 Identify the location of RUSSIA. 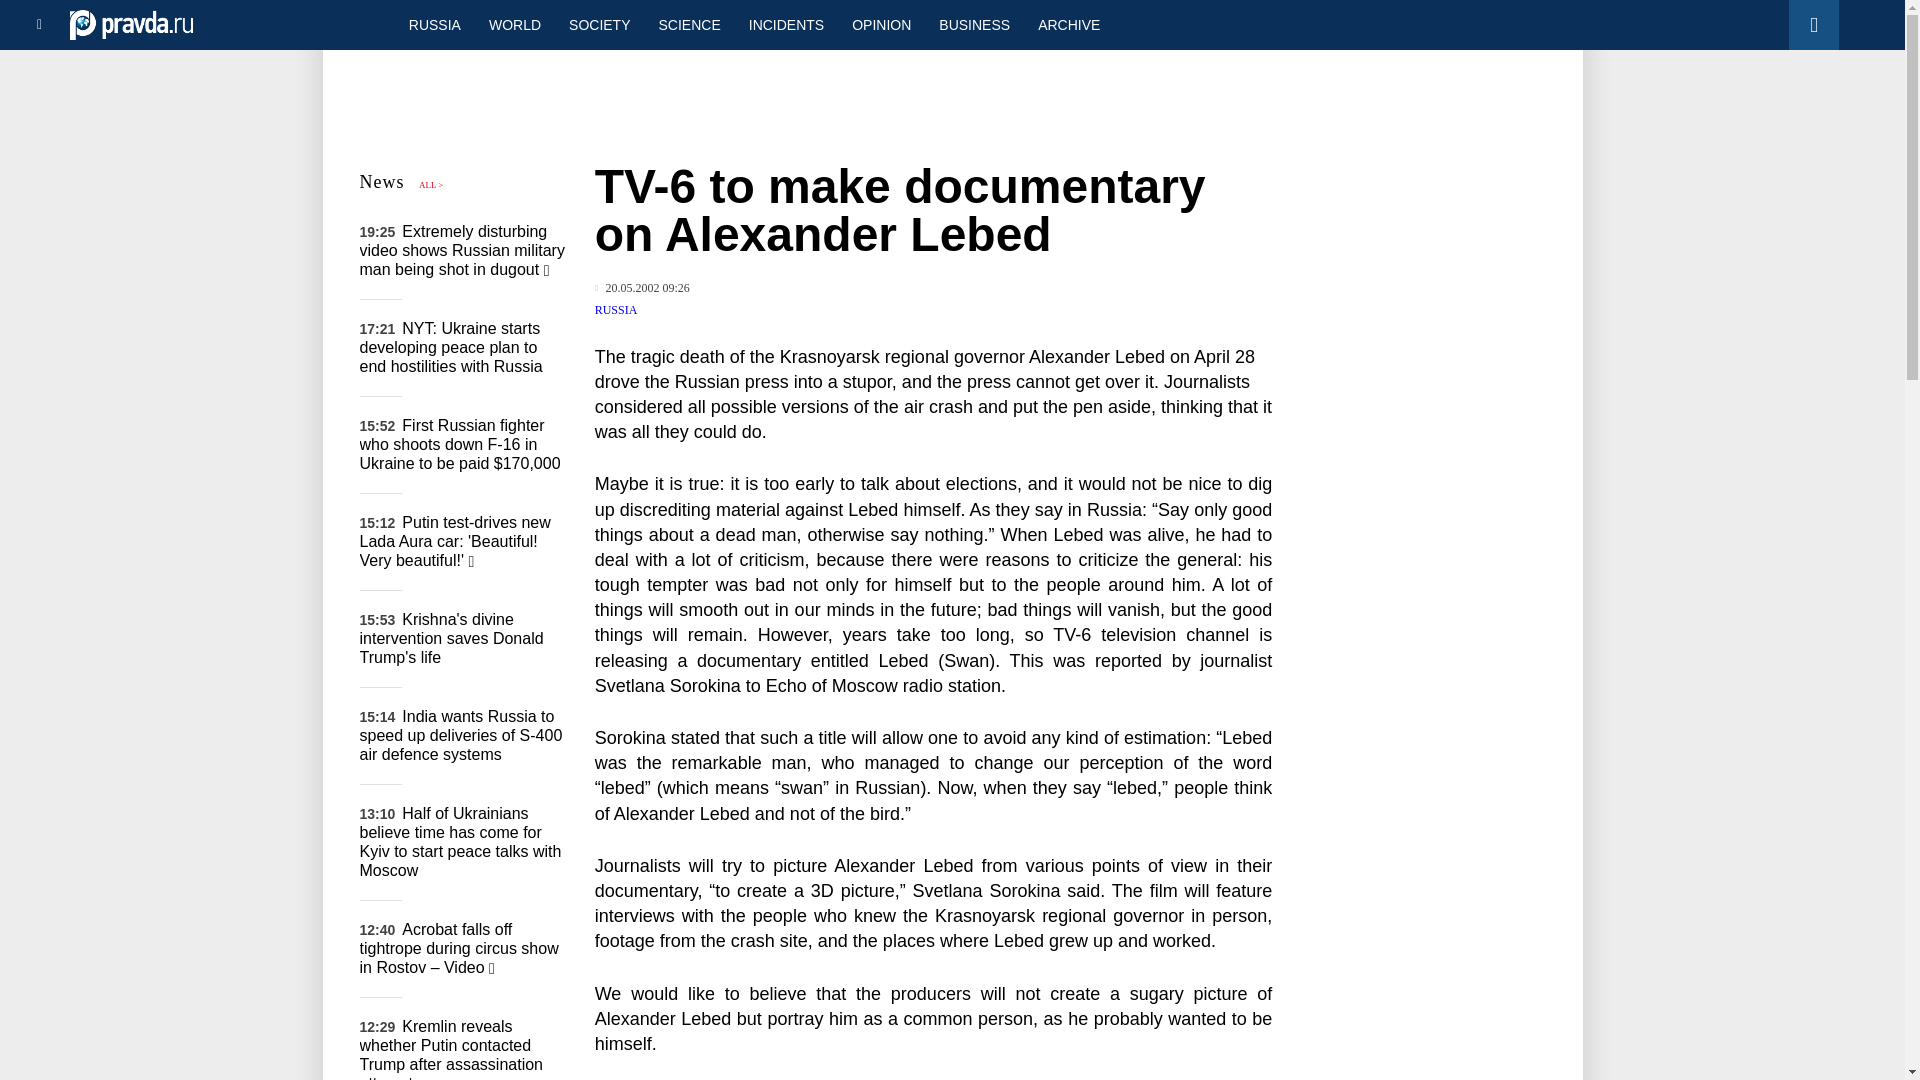
(434, 24).